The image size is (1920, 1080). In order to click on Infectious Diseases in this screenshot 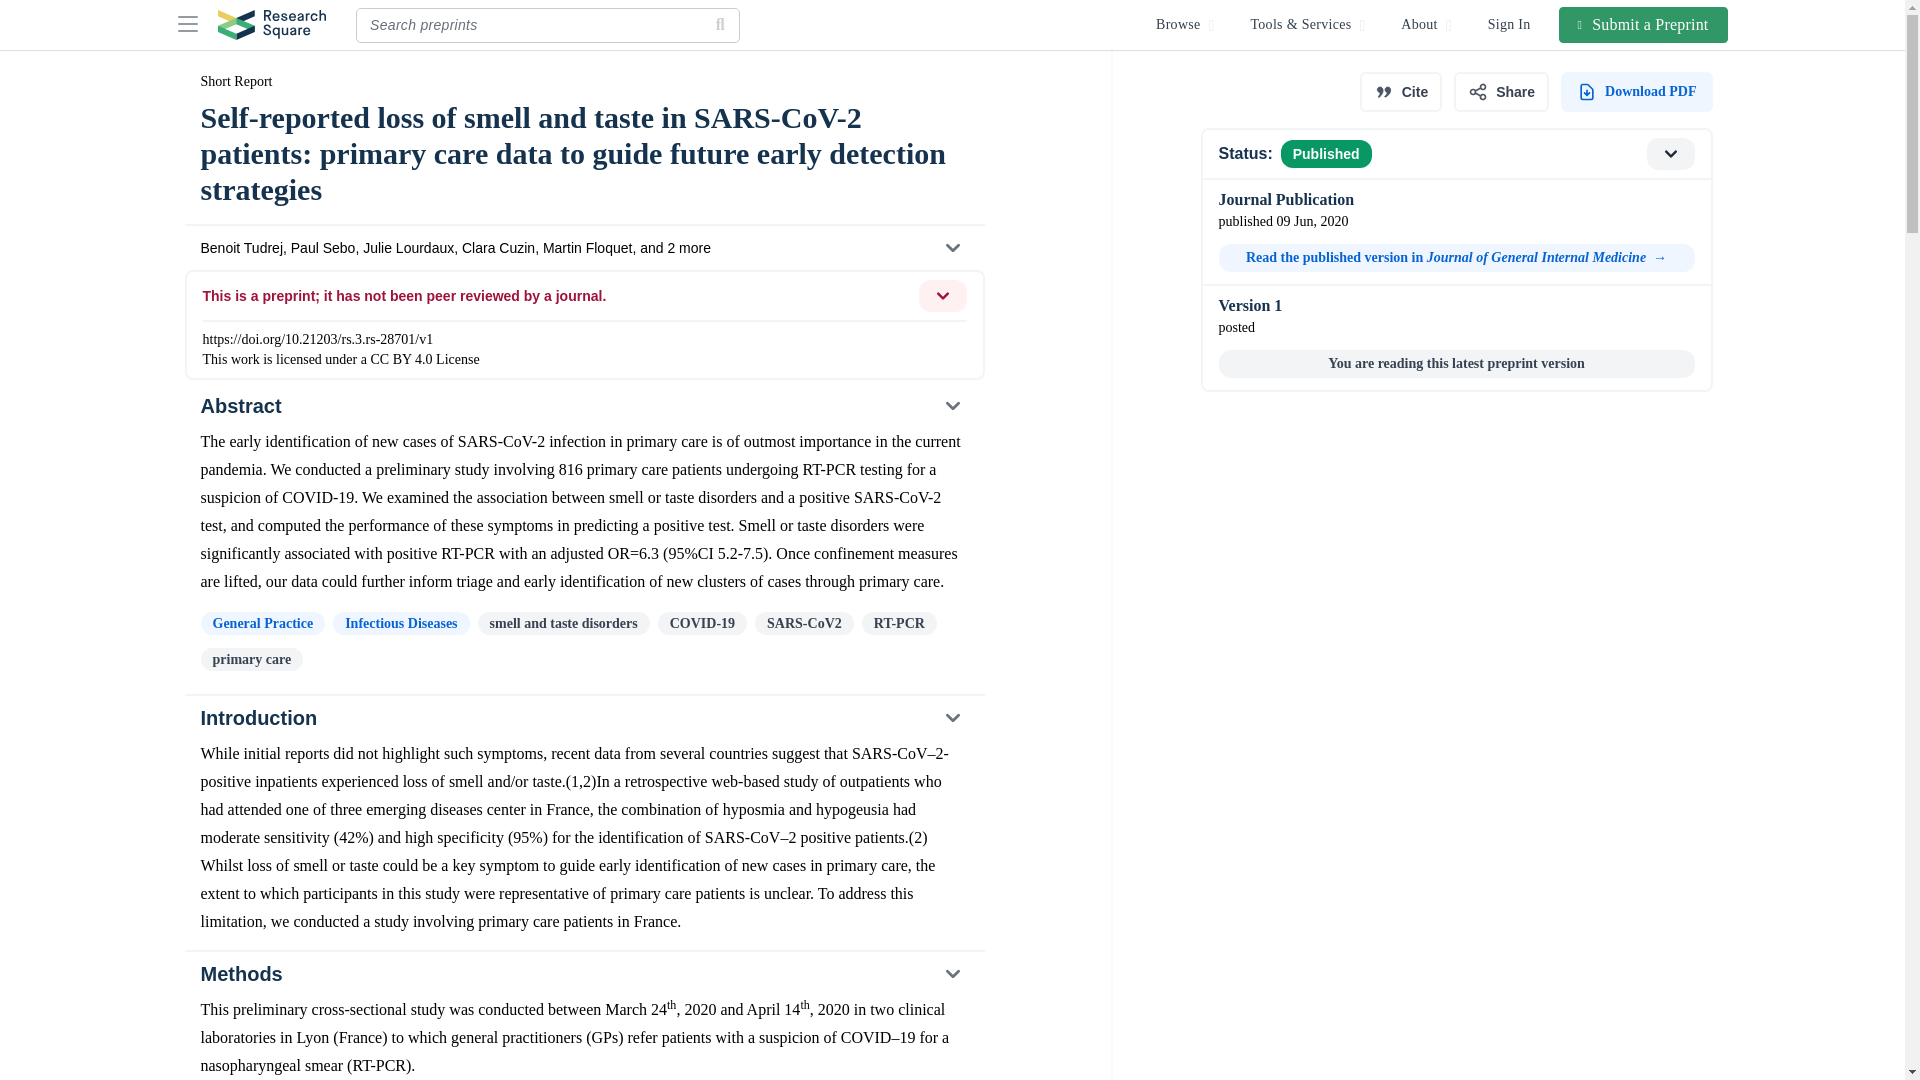, I will do `click(400, 624)`.